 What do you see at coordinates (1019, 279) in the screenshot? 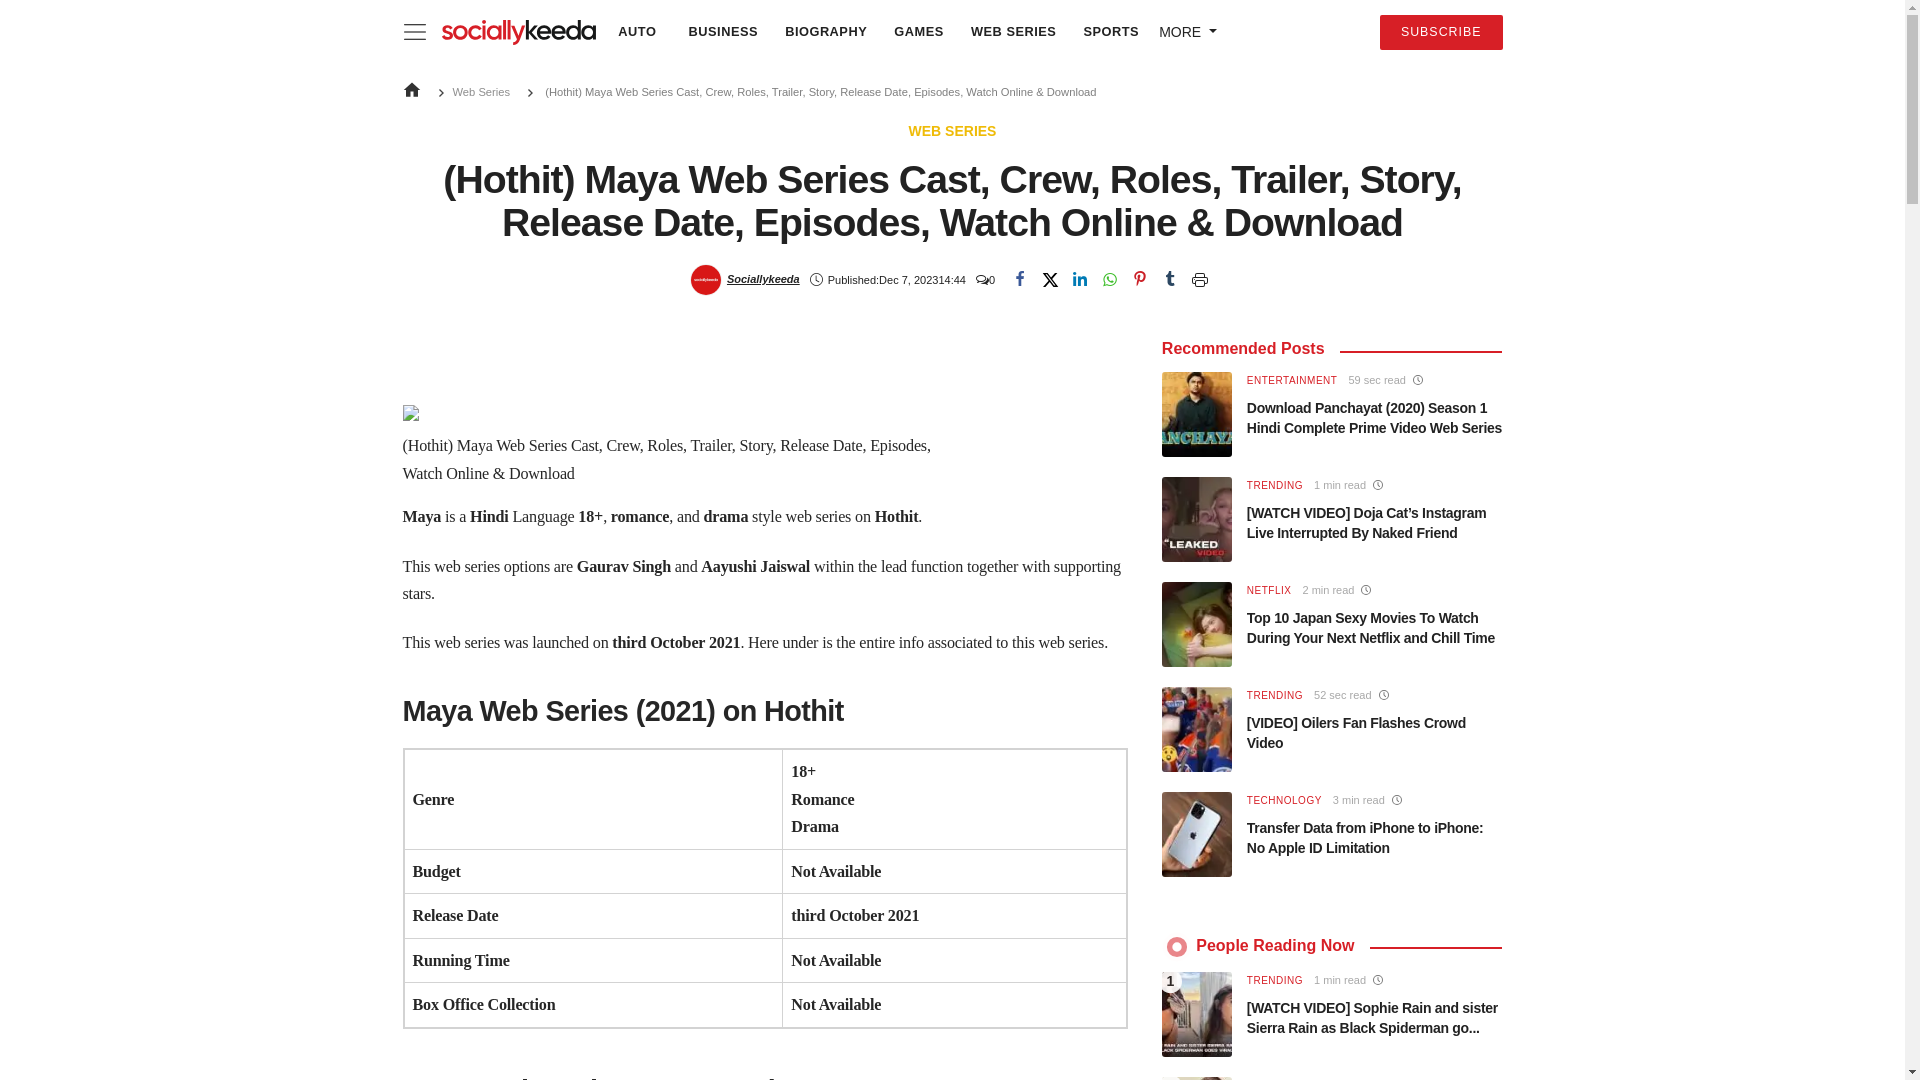
I see `Facebook` at bounding box center [1019, 279].